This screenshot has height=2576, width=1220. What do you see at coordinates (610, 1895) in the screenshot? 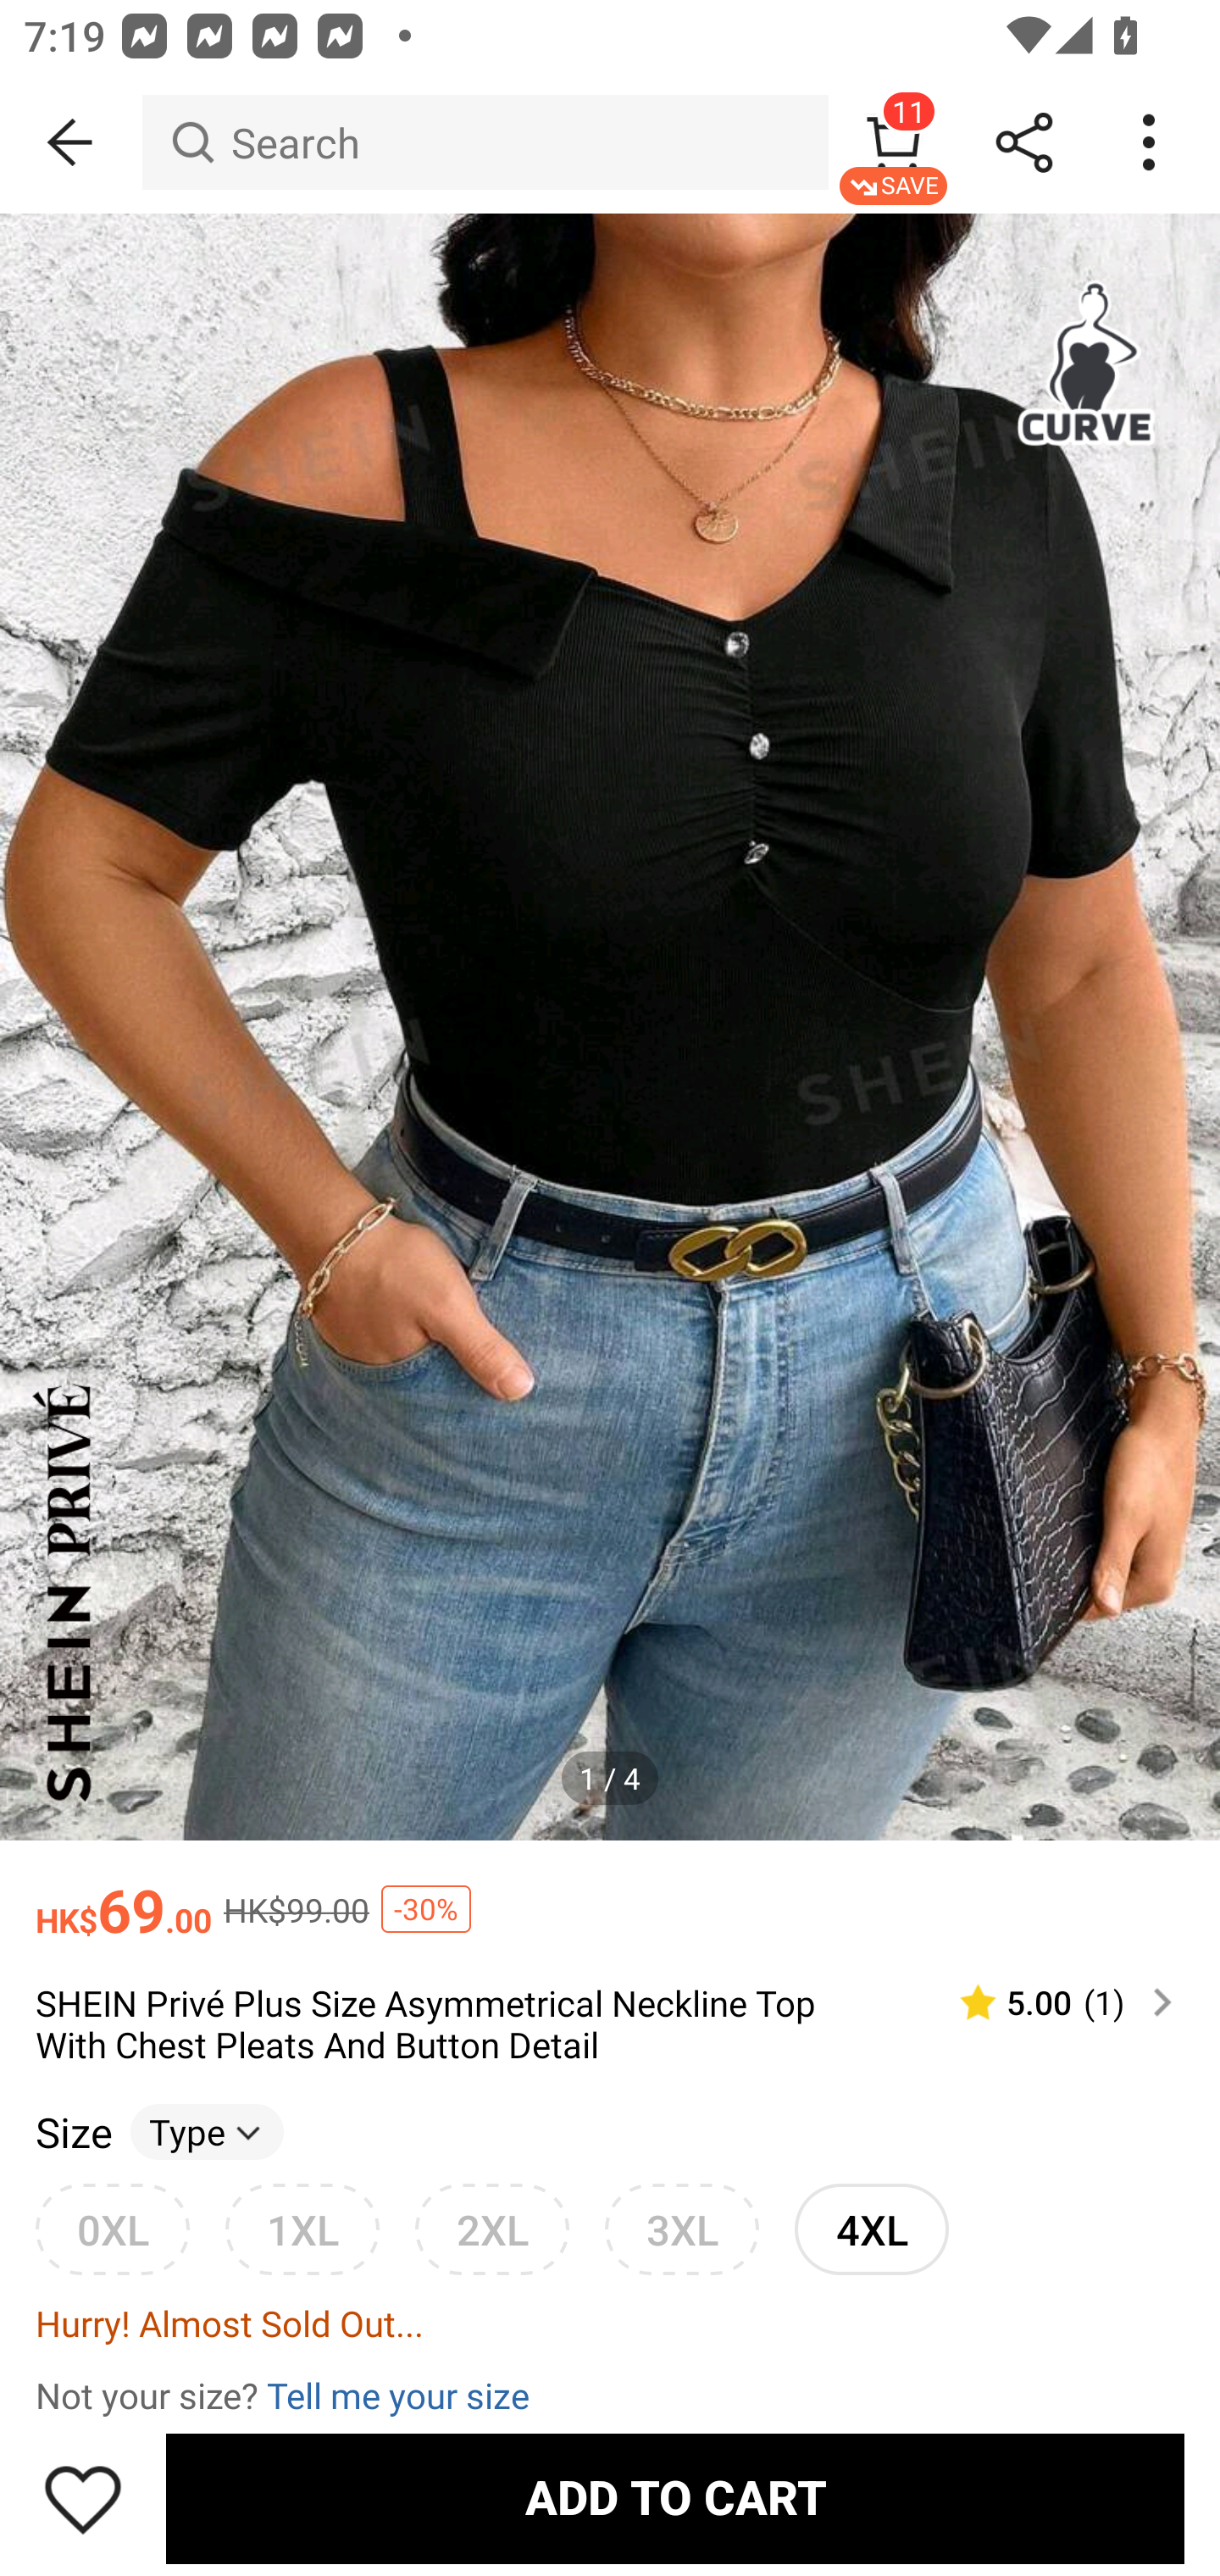
I see `HK$69.00 HK$99.00 -30%` at bounding box center [610, 1895].